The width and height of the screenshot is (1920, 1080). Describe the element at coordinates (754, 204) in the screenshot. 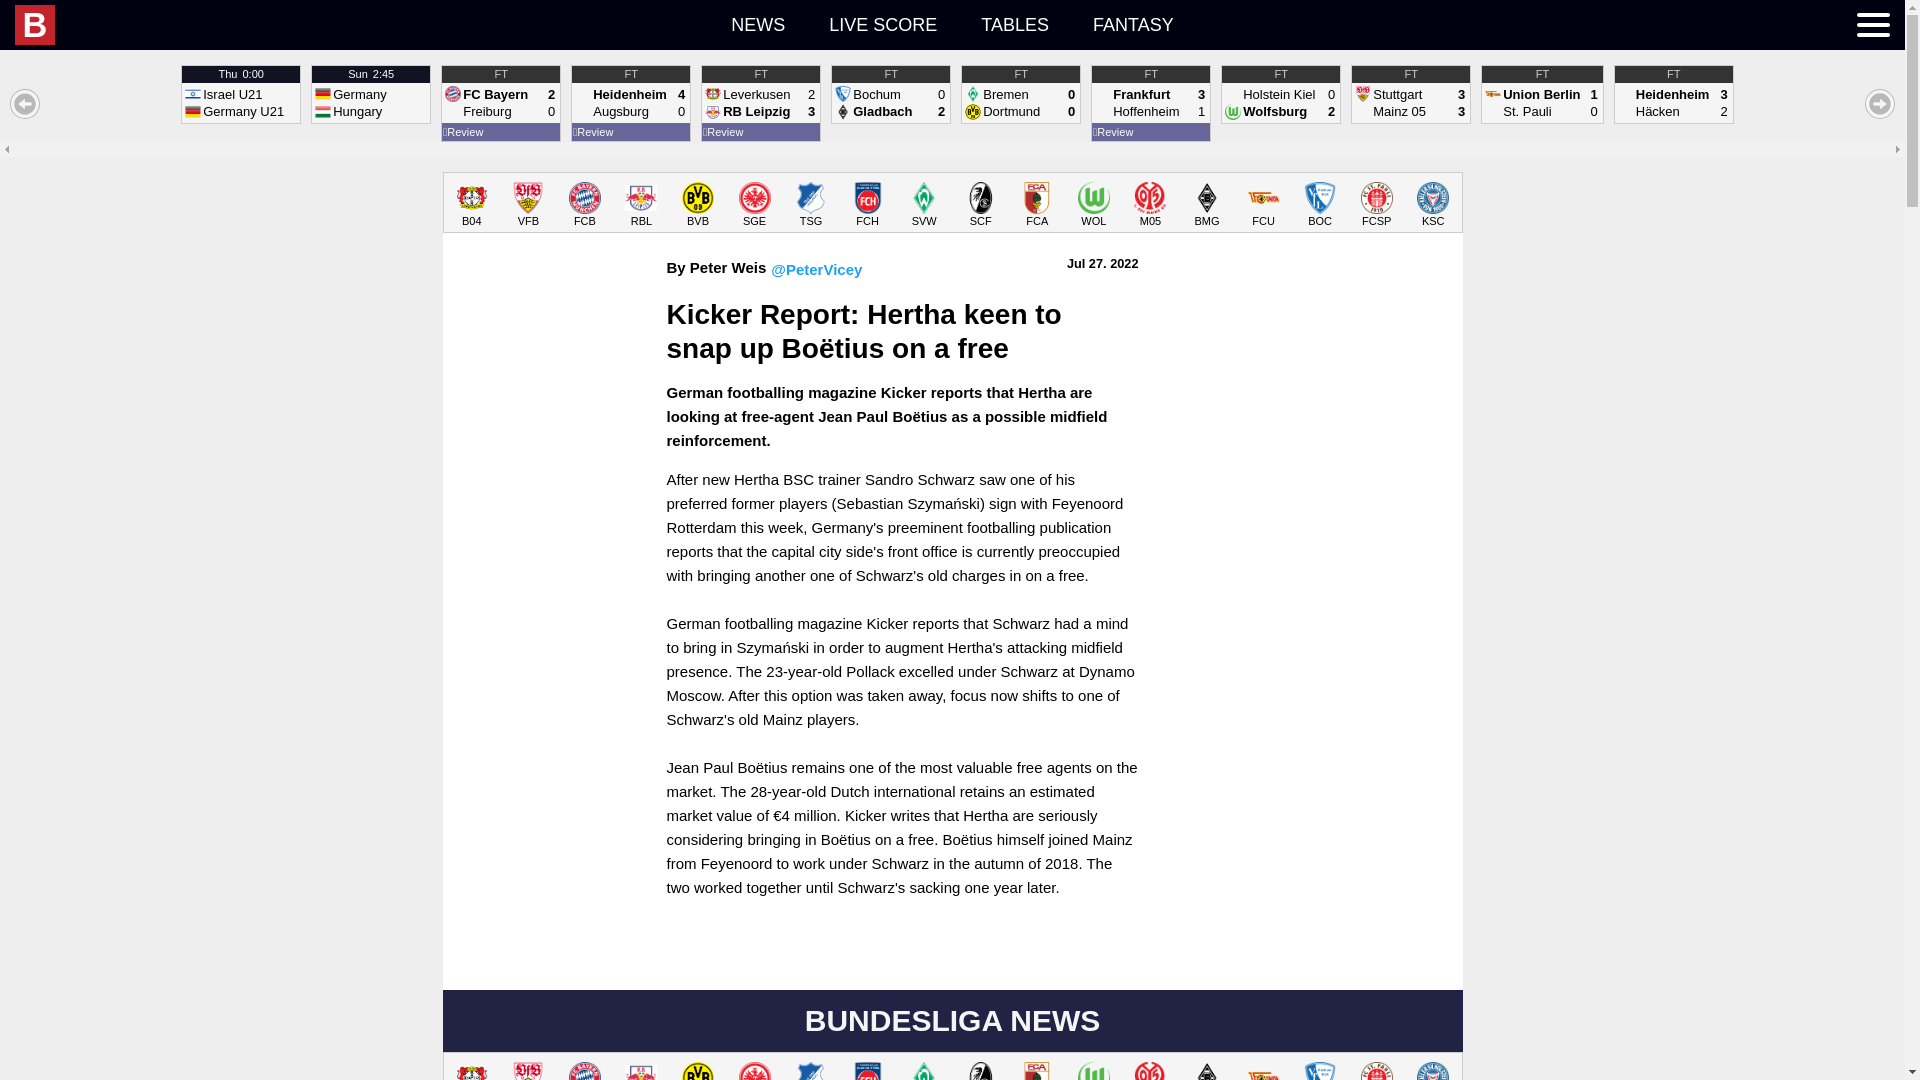

I see `Gladbach News` at that location.